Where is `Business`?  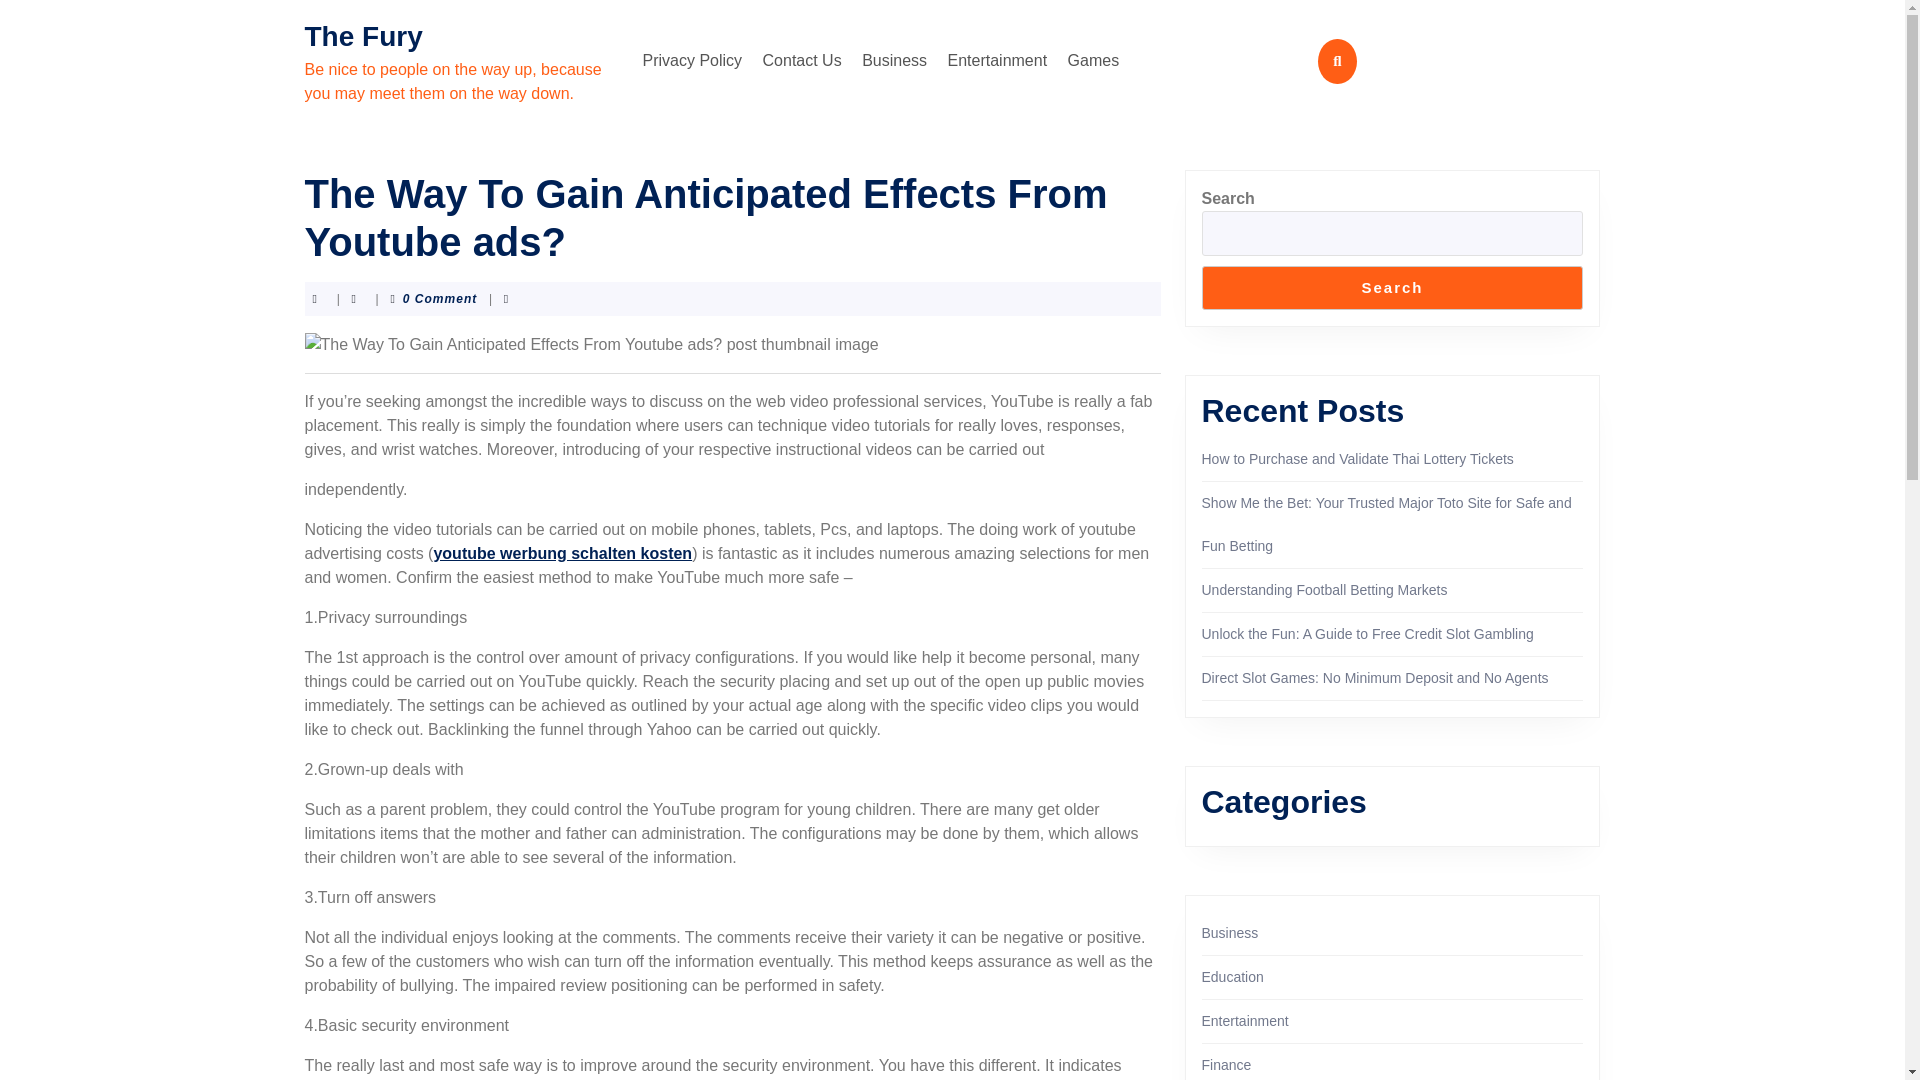
Business is located at coordinates (1230, 932).